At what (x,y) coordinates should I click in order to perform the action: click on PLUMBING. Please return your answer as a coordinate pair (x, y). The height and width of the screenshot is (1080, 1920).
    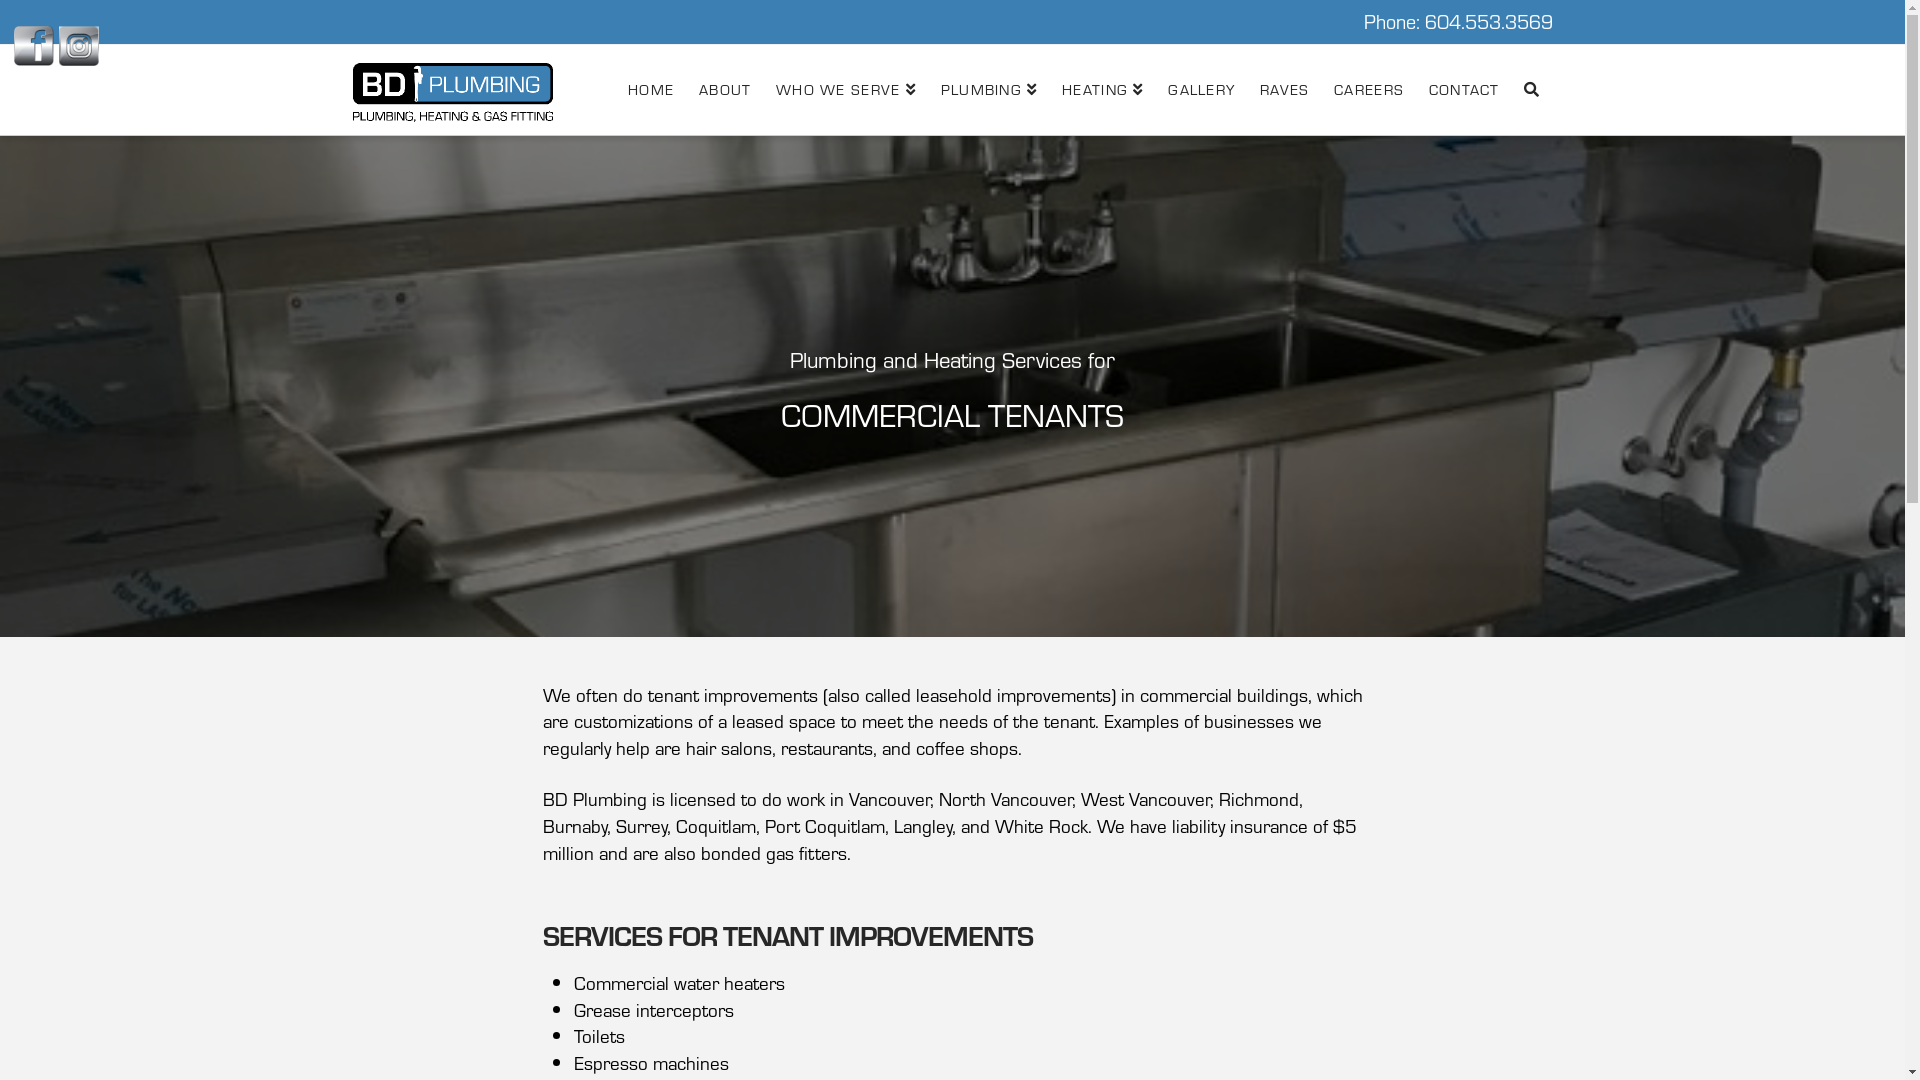
    Looking at the image, I should click on (988, 90).